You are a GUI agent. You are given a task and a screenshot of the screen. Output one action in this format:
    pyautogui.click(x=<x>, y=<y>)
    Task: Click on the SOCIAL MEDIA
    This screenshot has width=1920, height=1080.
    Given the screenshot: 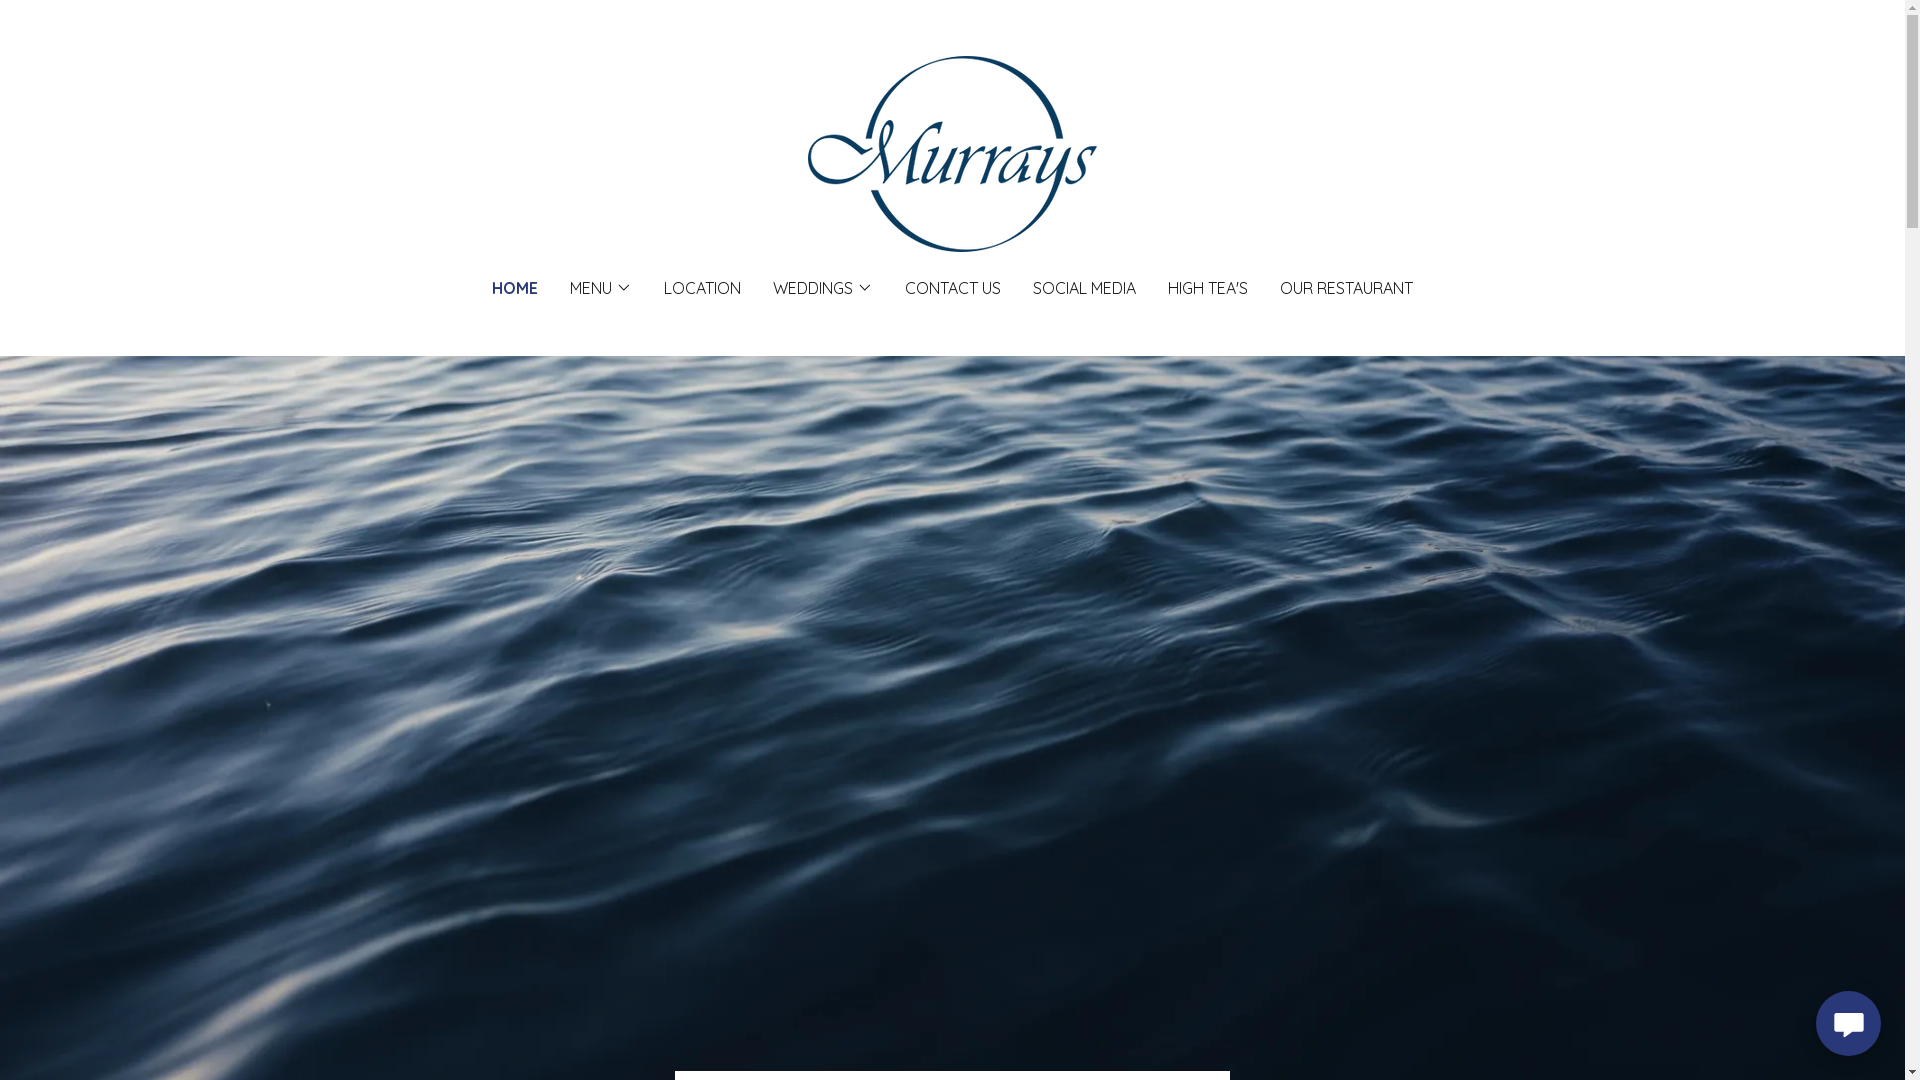 What is the action you would take?
    pyautogui.click(x=1084, y=288)
    